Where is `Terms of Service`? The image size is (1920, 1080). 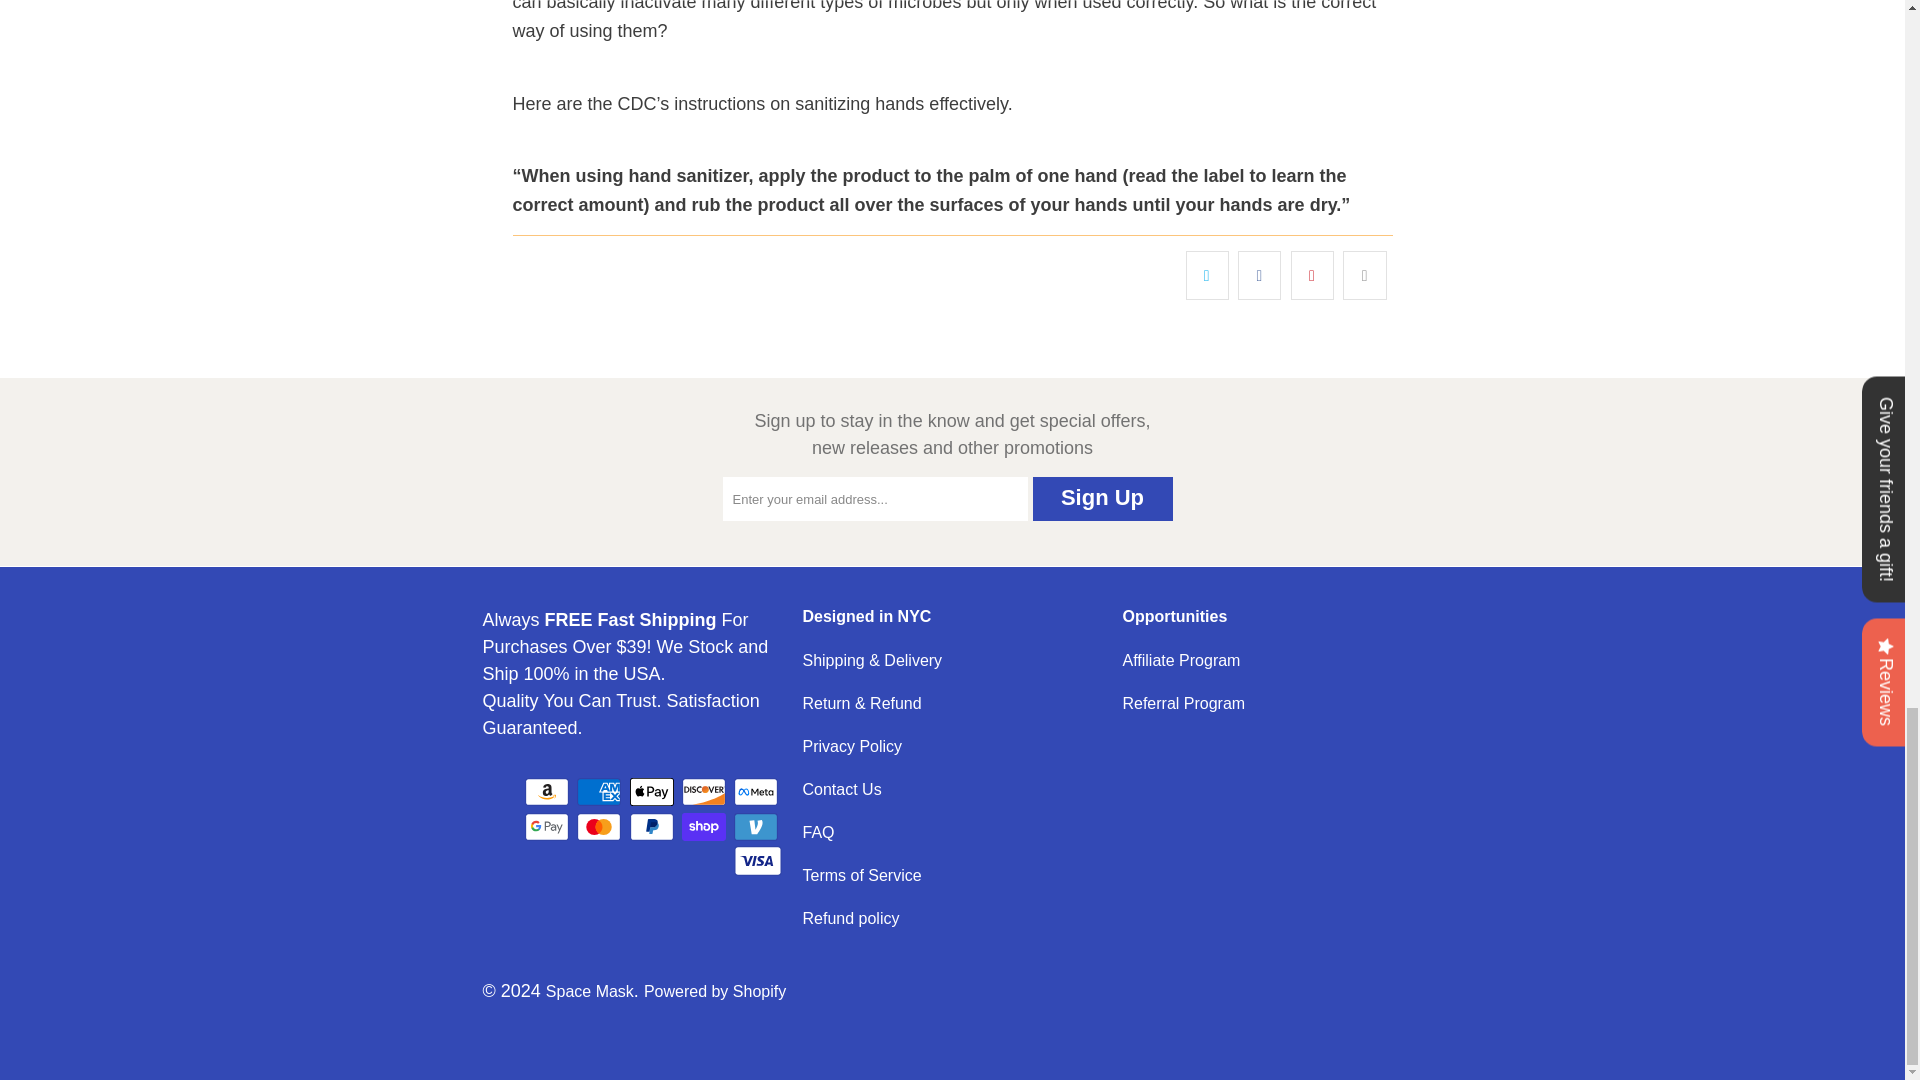
Terms of Service is located at coordinates (862, 876).